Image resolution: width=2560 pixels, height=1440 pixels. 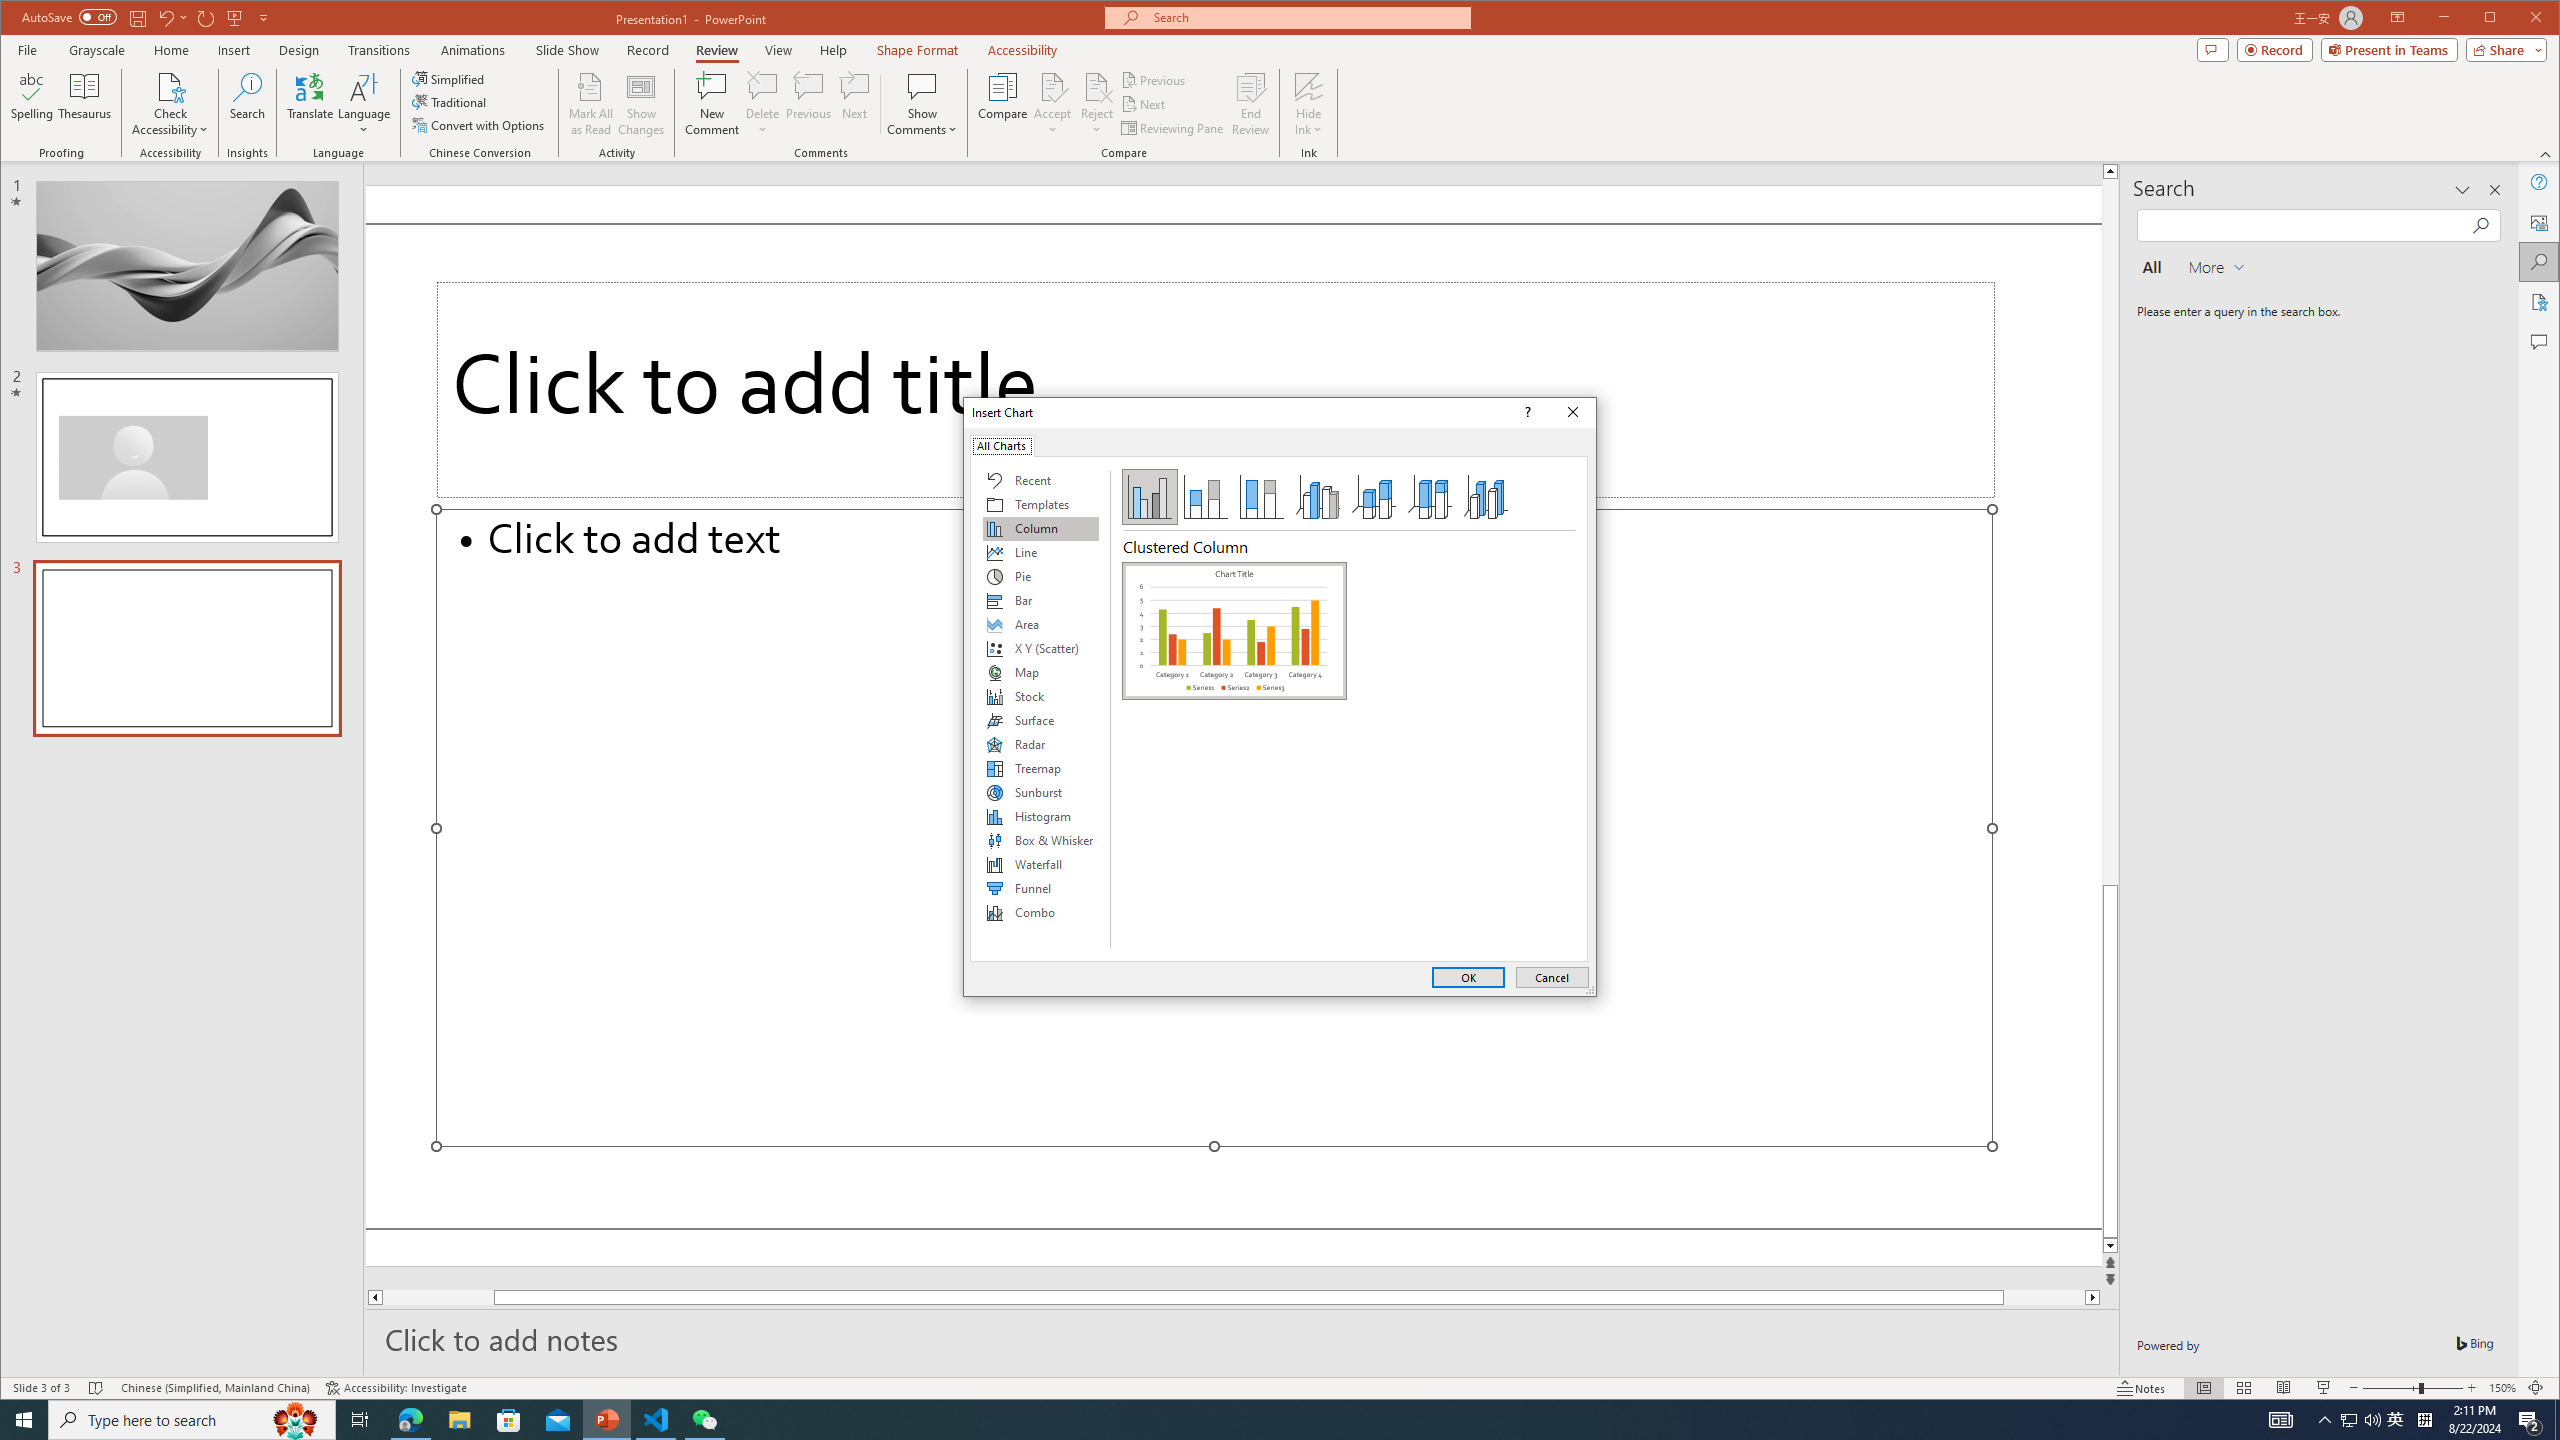 What do you see at coordinates (1053, 86) in the screenshot?
I see `Accept Change` at bounding box center [1053, 86].